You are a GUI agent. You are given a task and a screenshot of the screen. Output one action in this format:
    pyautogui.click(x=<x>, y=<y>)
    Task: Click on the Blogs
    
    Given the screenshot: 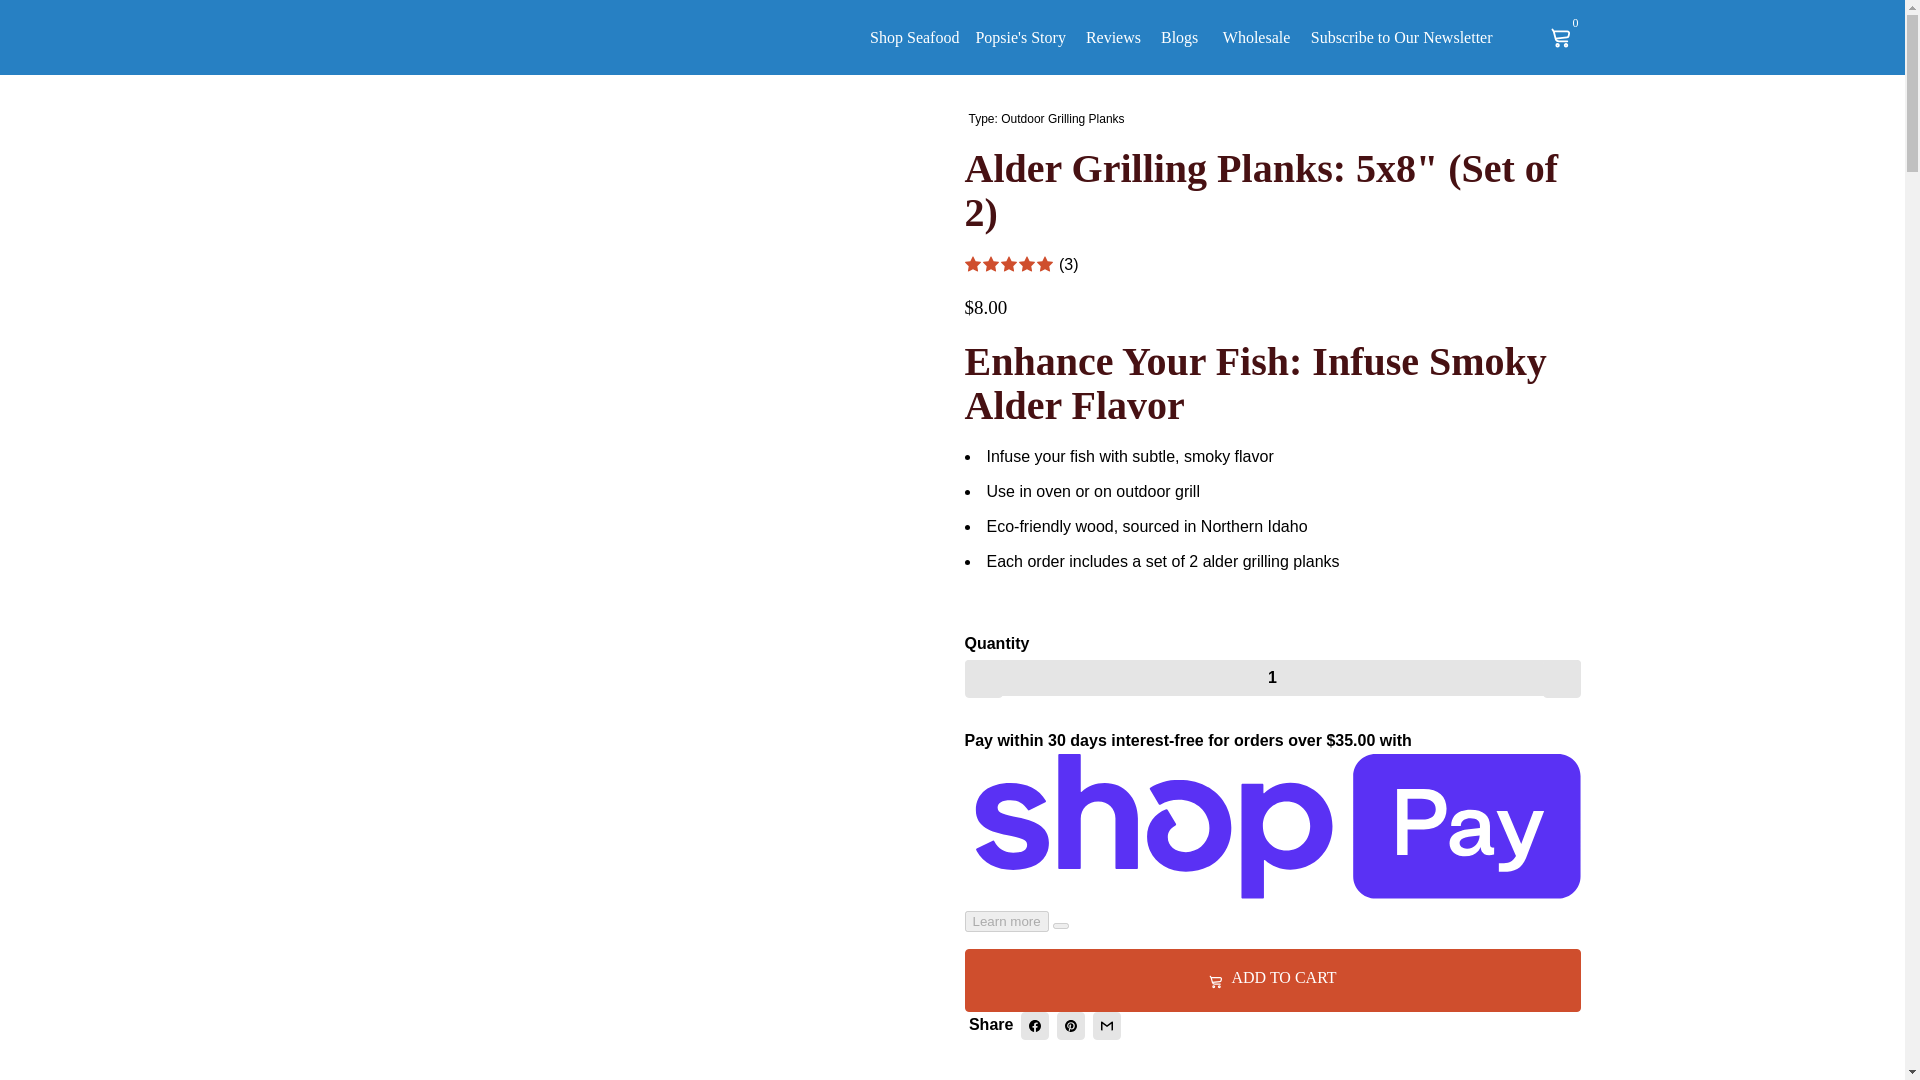 What is the action you would take?
    pyautogui.click(x=1181, y=38)
    